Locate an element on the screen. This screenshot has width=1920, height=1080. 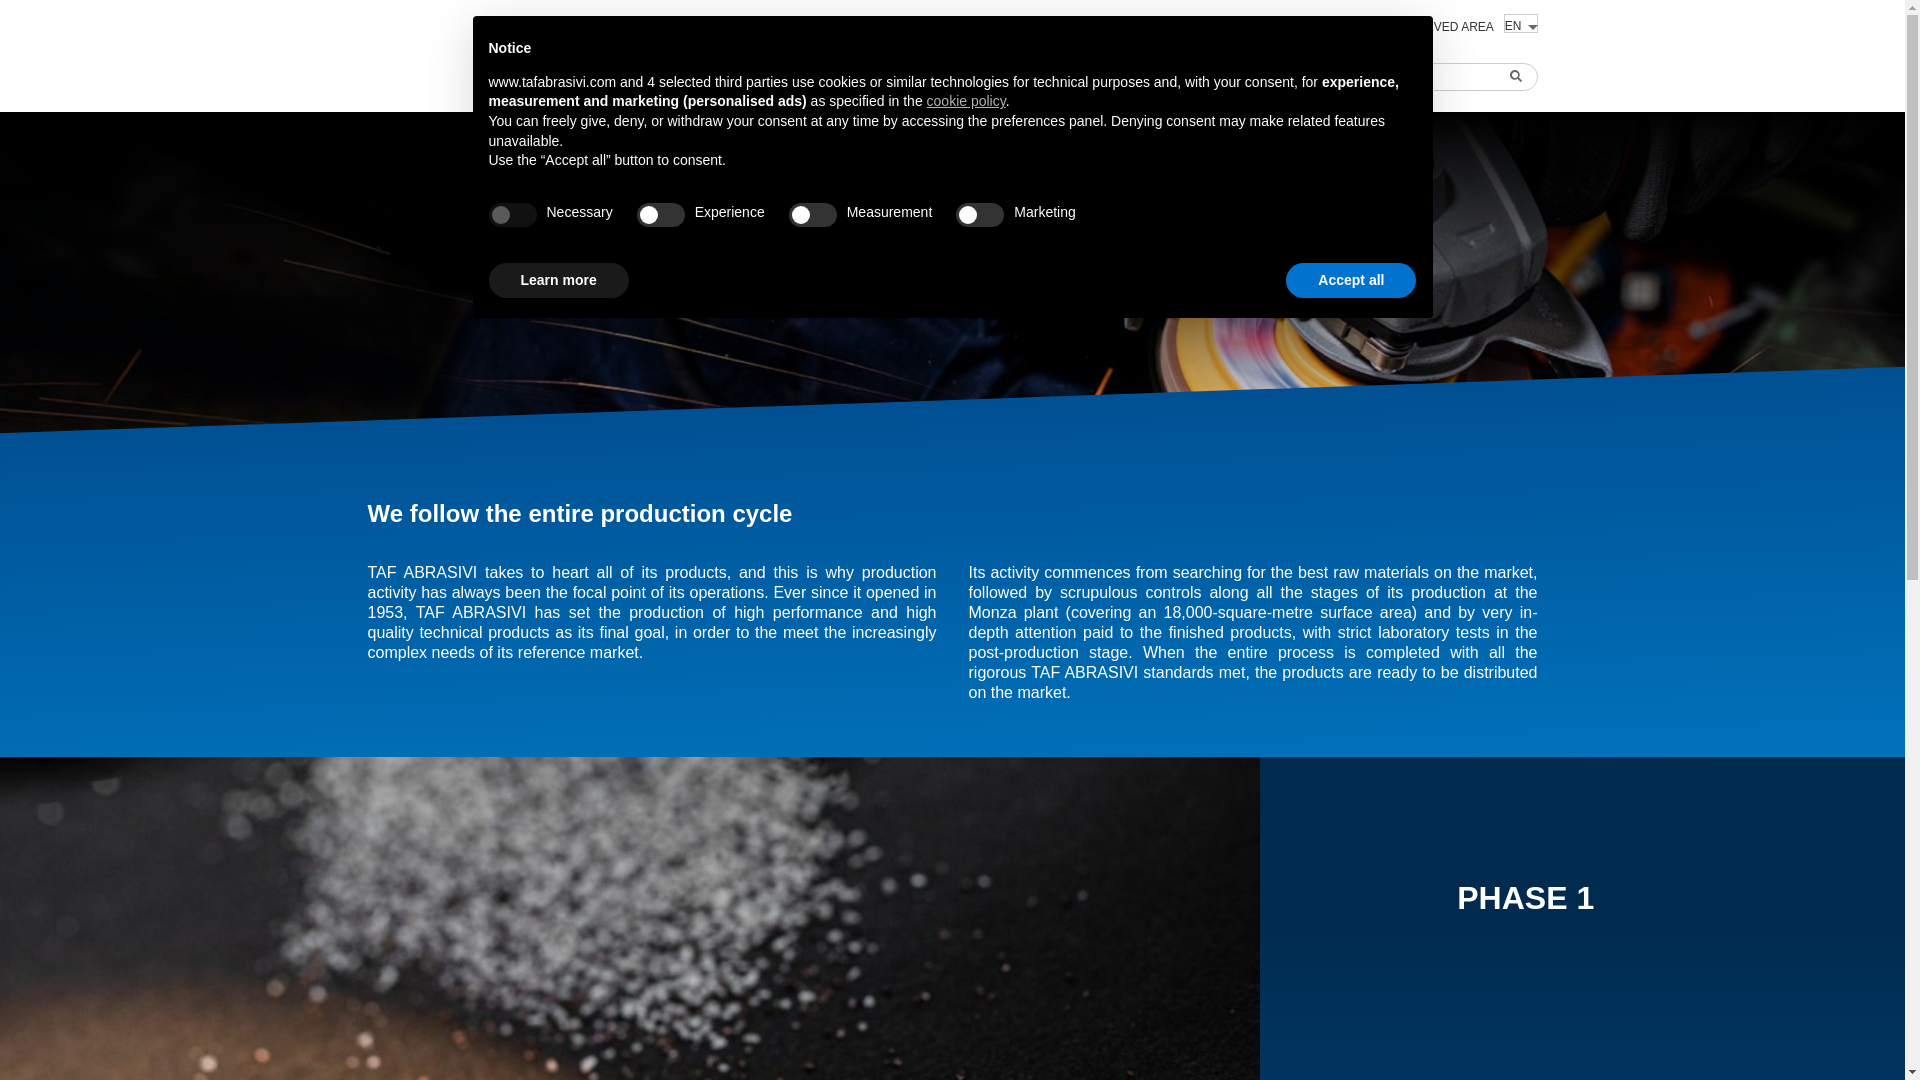
DOWNLOAD is located at coordinates (1337, 26).